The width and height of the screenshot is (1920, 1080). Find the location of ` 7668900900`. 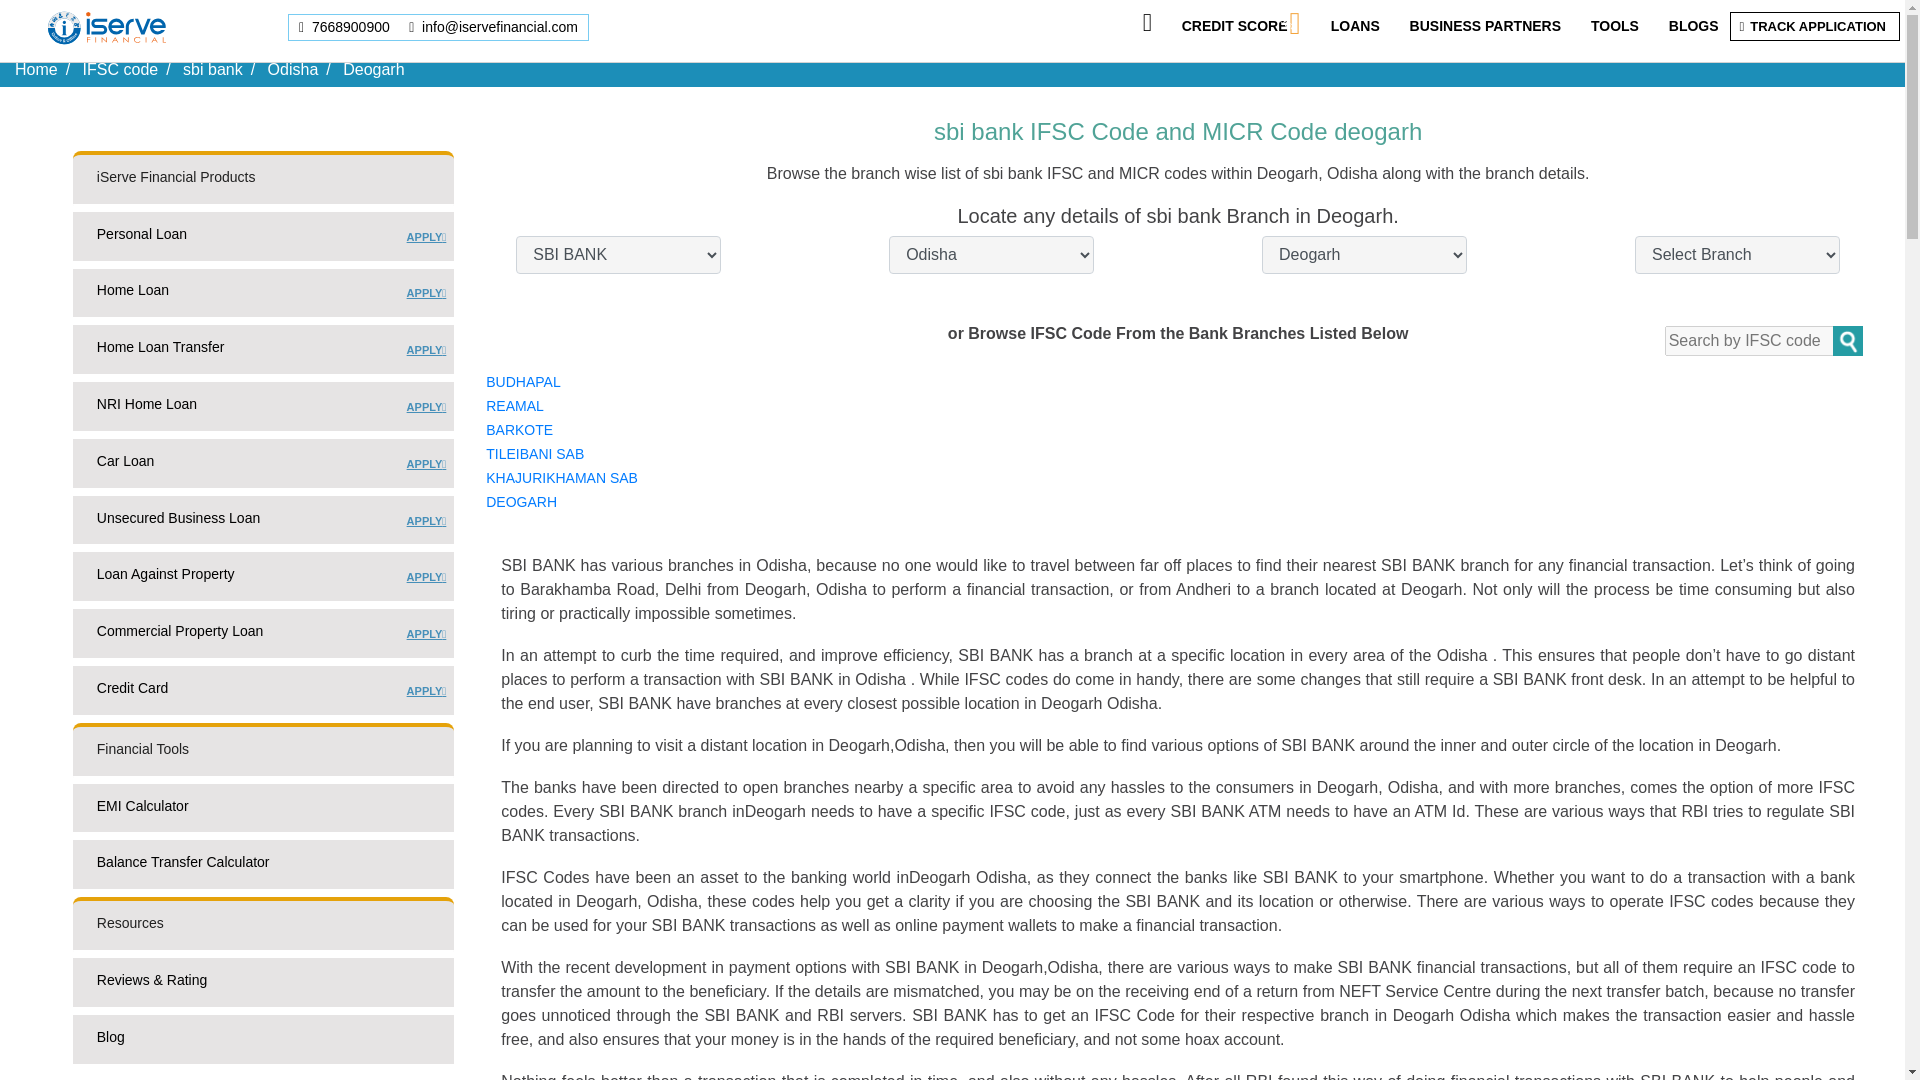

 7668900900 is located at coordinates (293, 68).